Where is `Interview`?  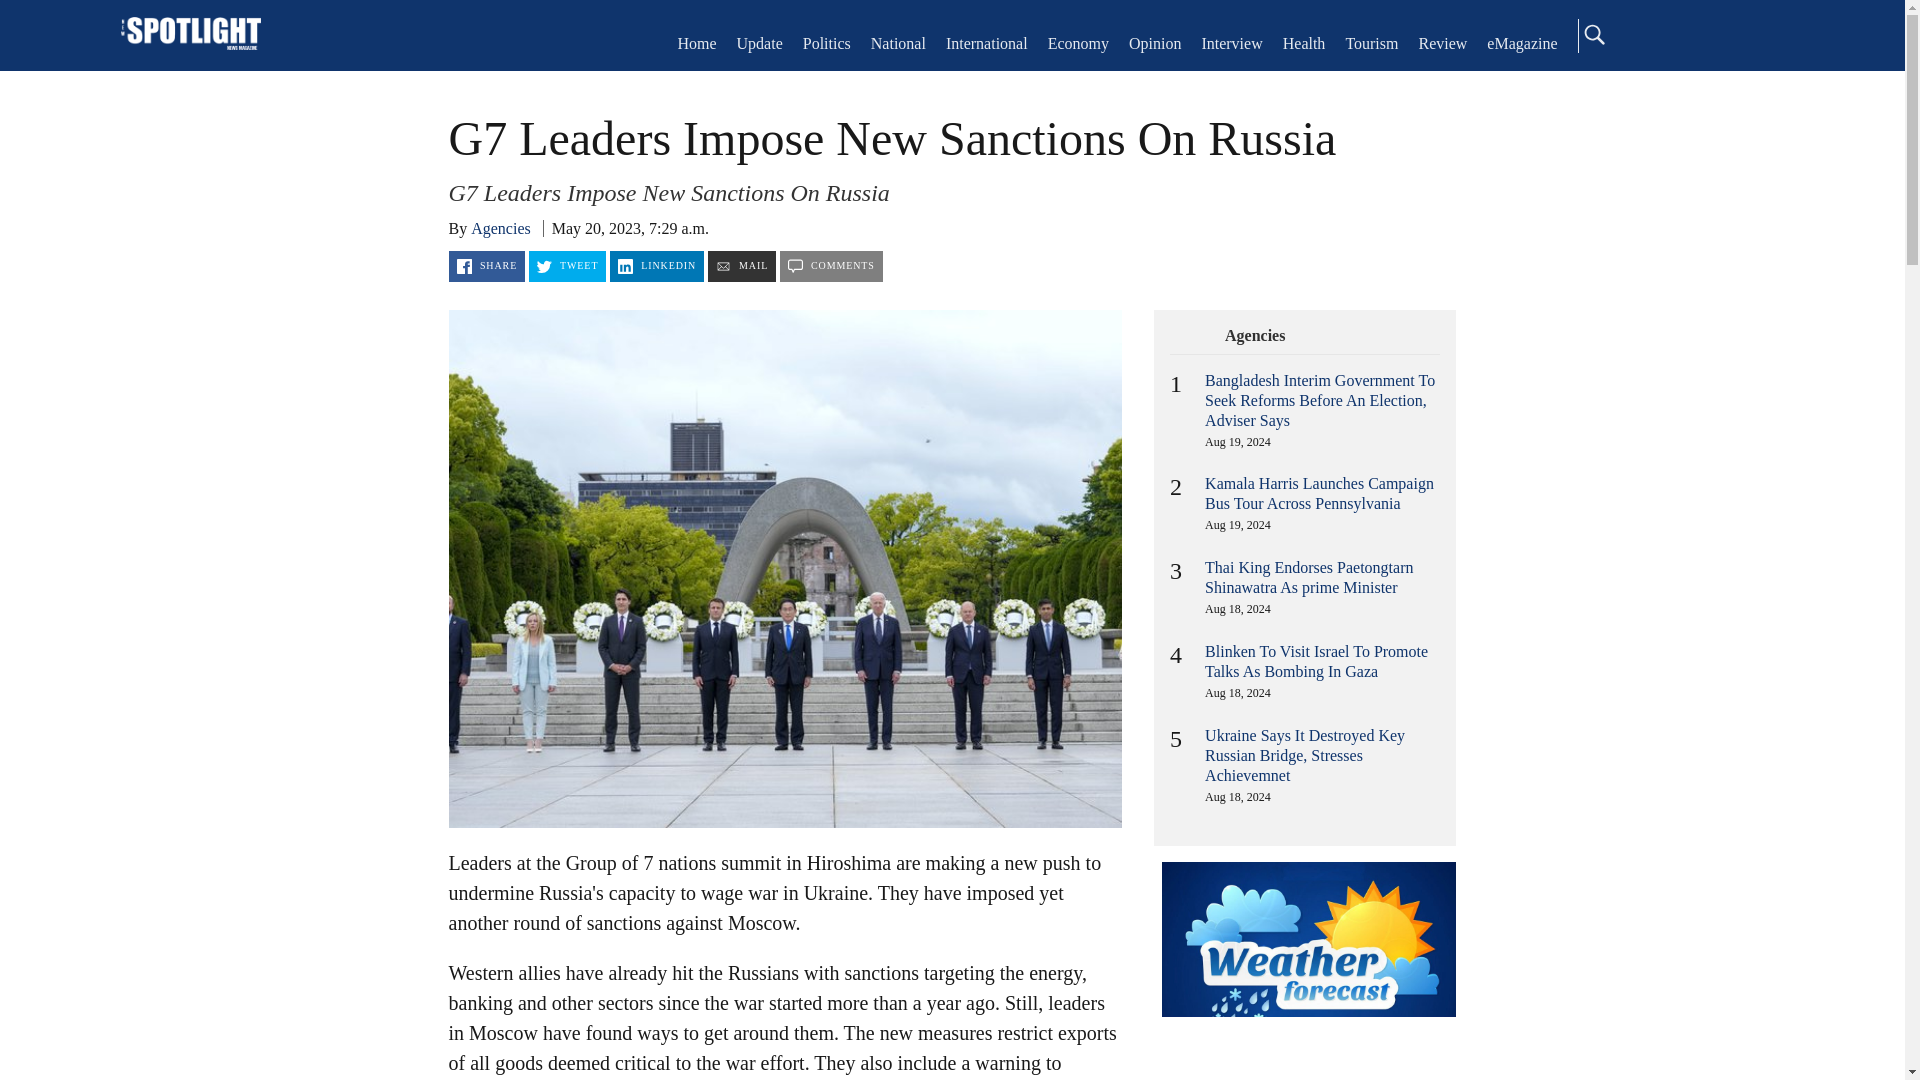 Interview is located at coordinates (1231, 42).